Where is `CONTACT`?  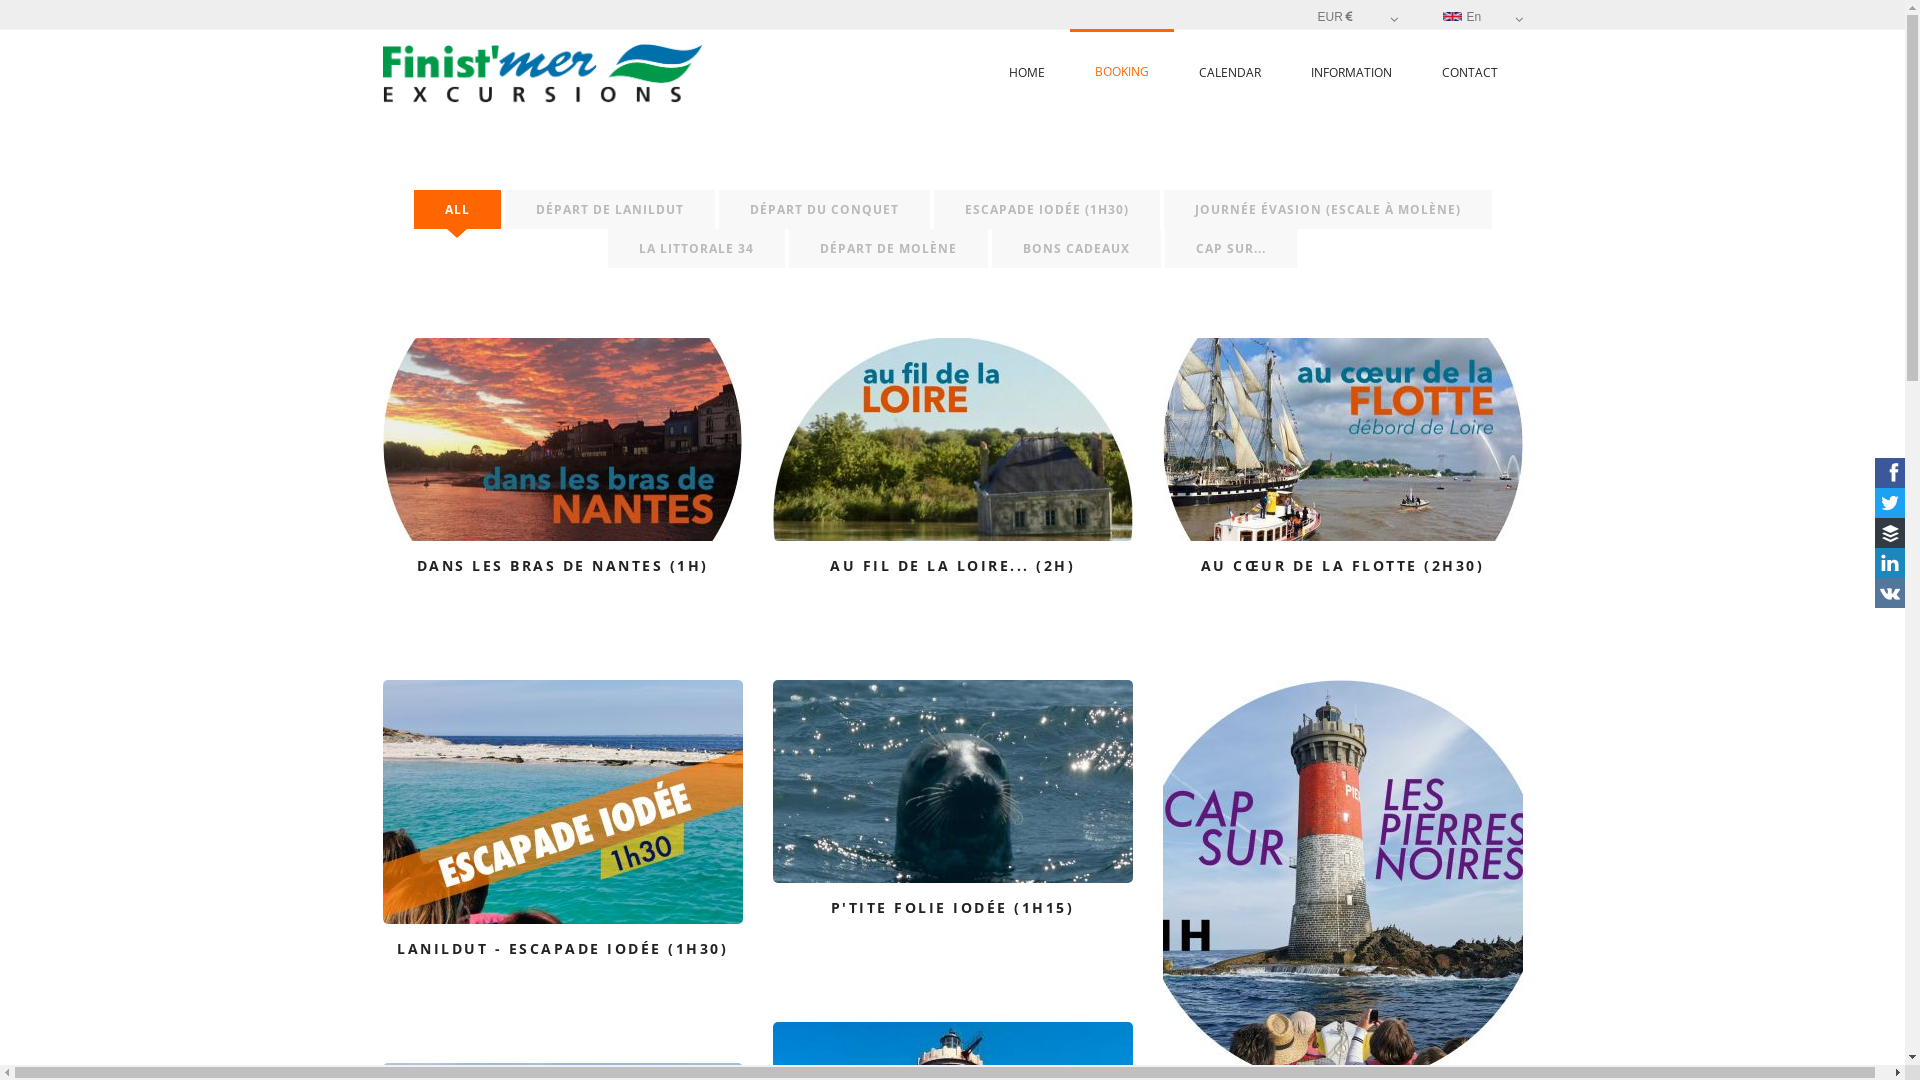
CONTACT is located at coordinates (1469, 73).